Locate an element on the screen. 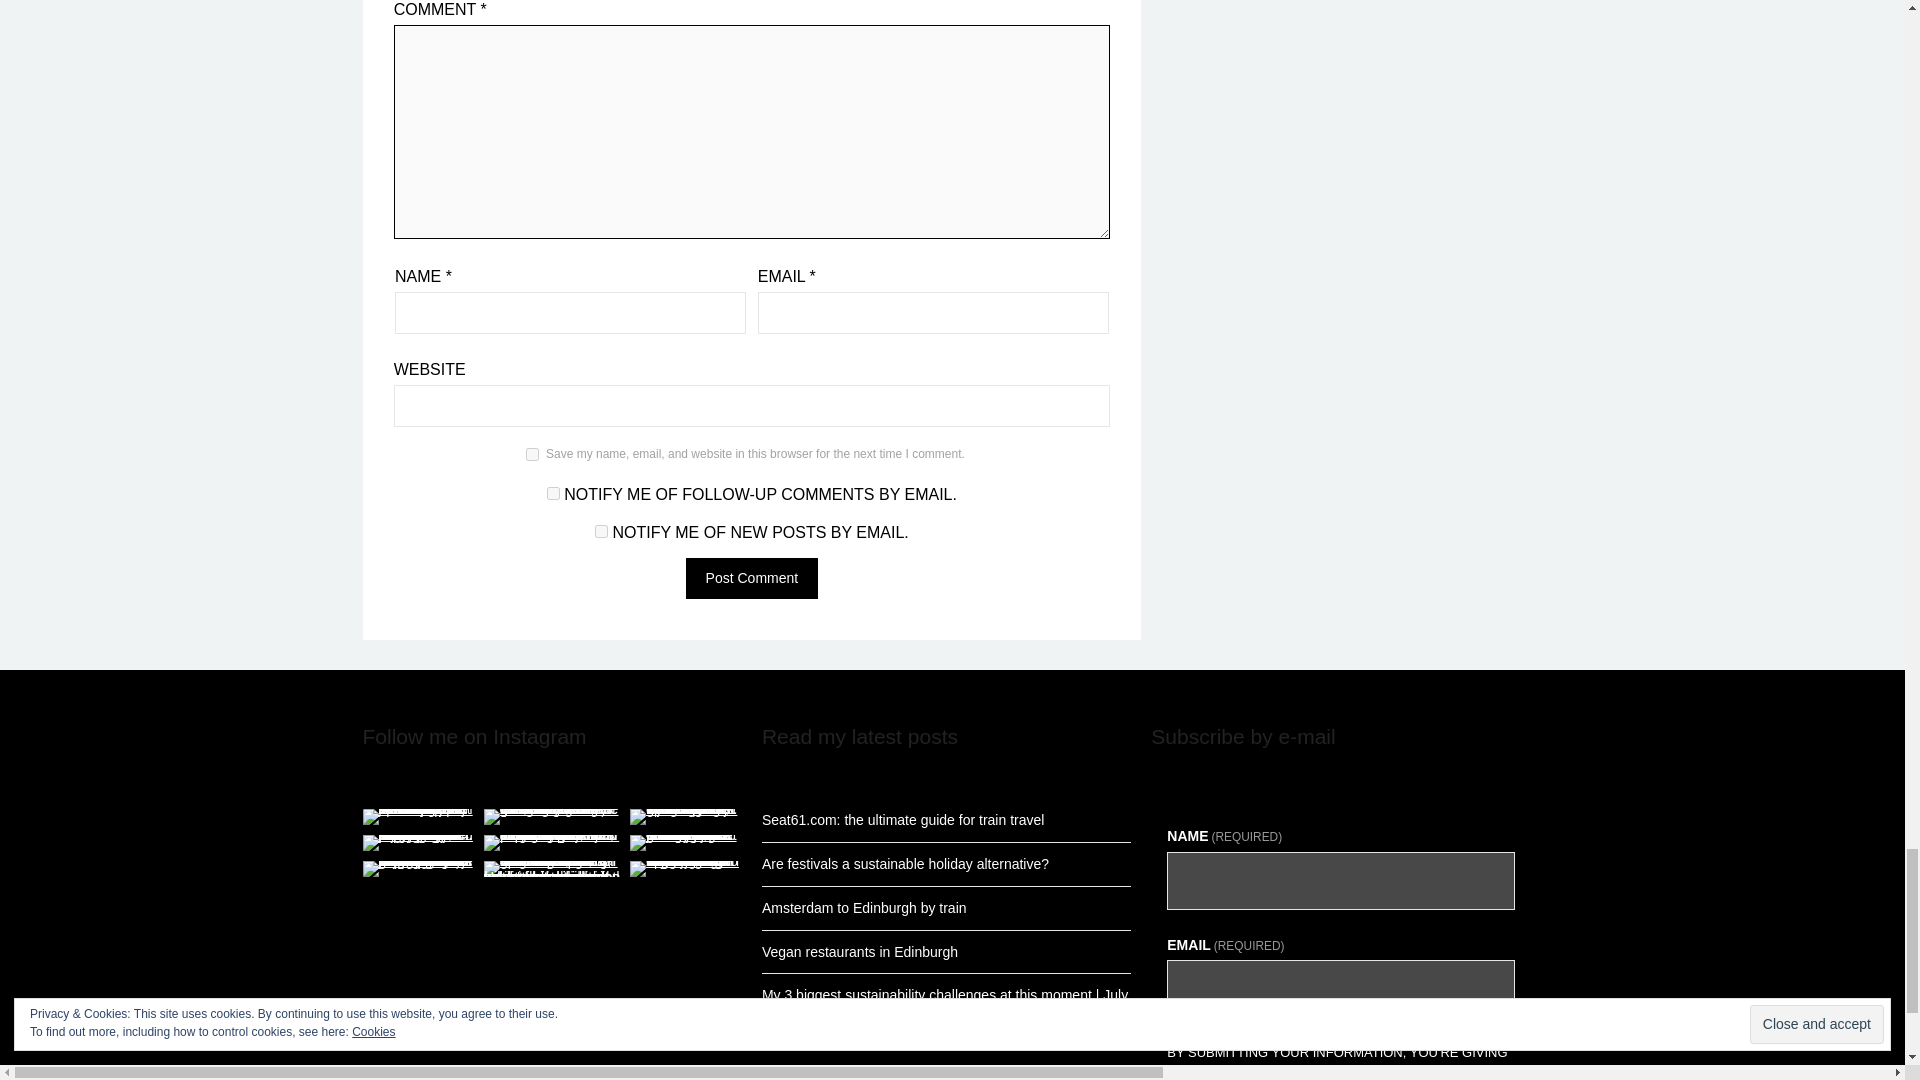 The image size is (1920, 1080). subscribe is located at coordinates (554, 494).